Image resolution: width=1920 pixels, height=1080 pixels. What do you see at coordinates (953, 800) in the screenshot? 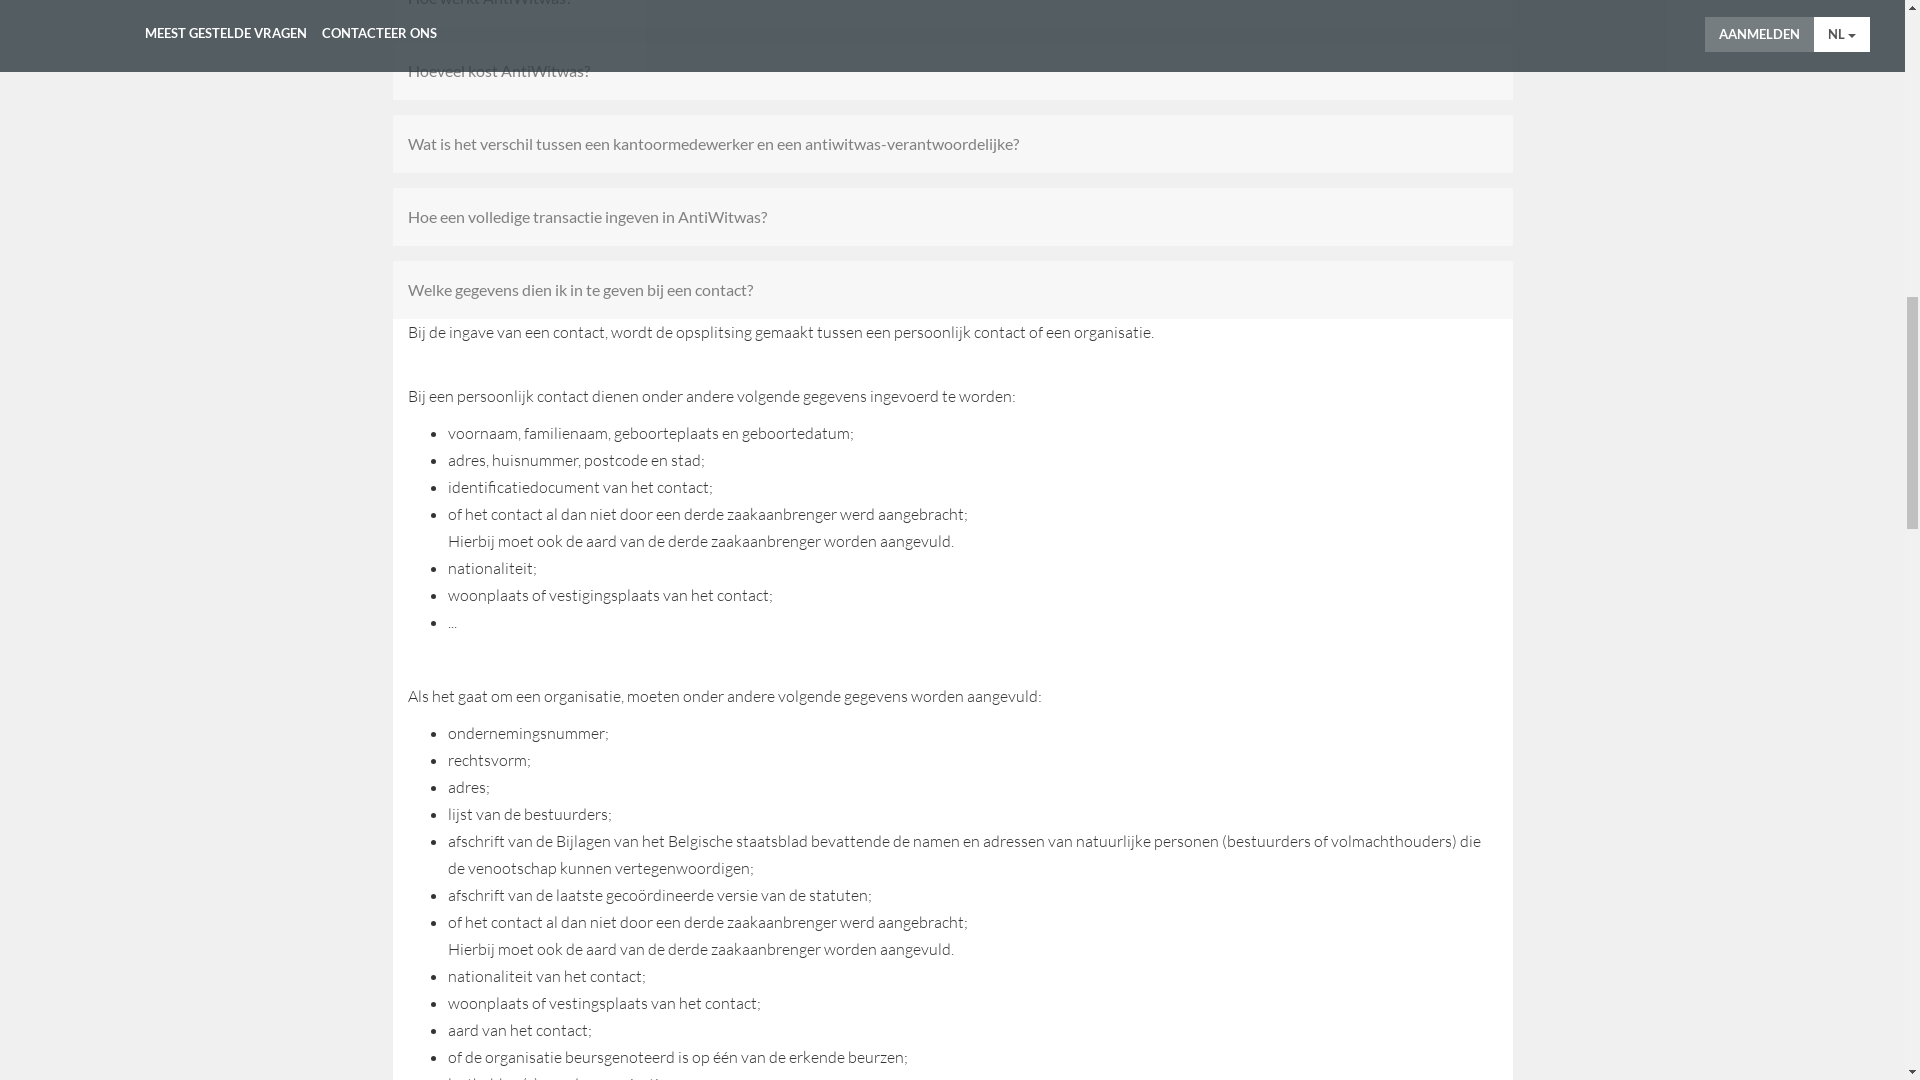
I see `In welke talen is AntiWitwas beschikbaar?` at bounding box center [953, 800].